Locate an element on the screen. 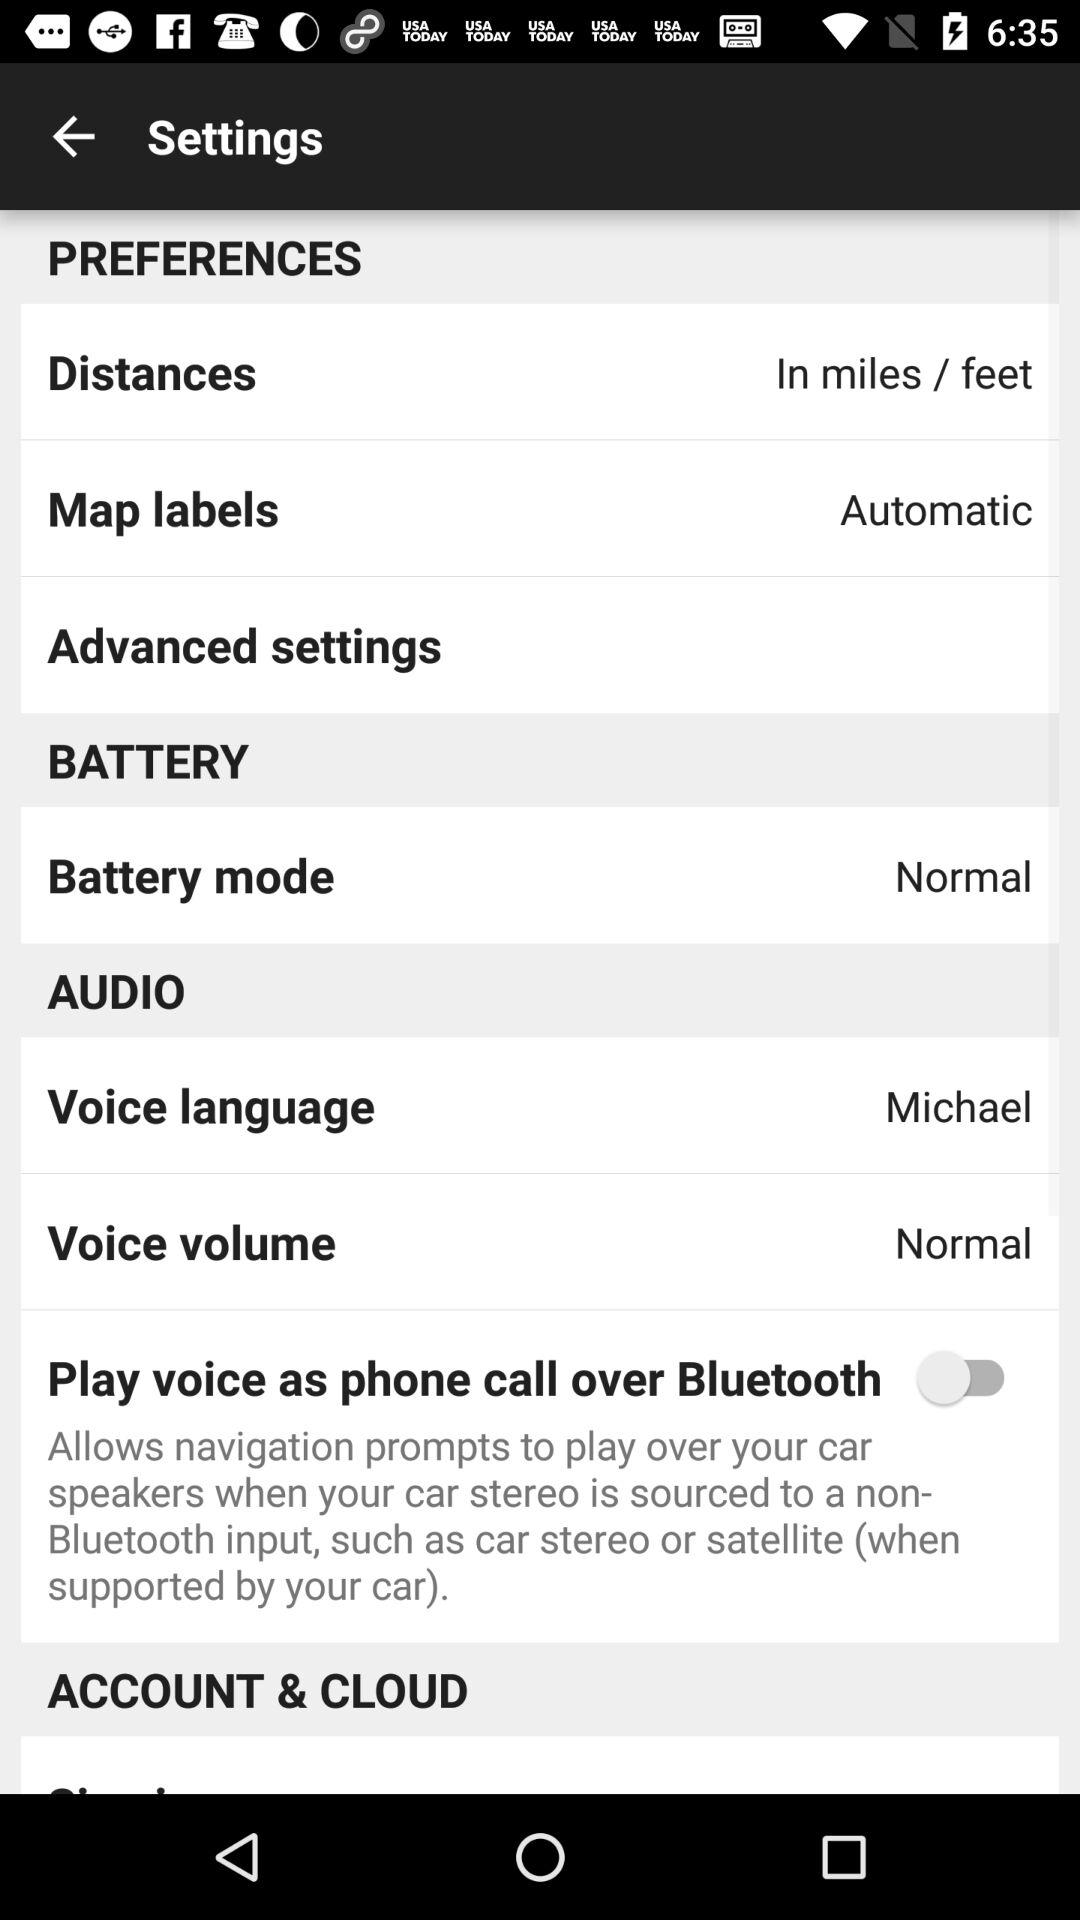 This screenshot has width=1080, height=1920. turn off the michael app is located at coordinates (958, 1105).